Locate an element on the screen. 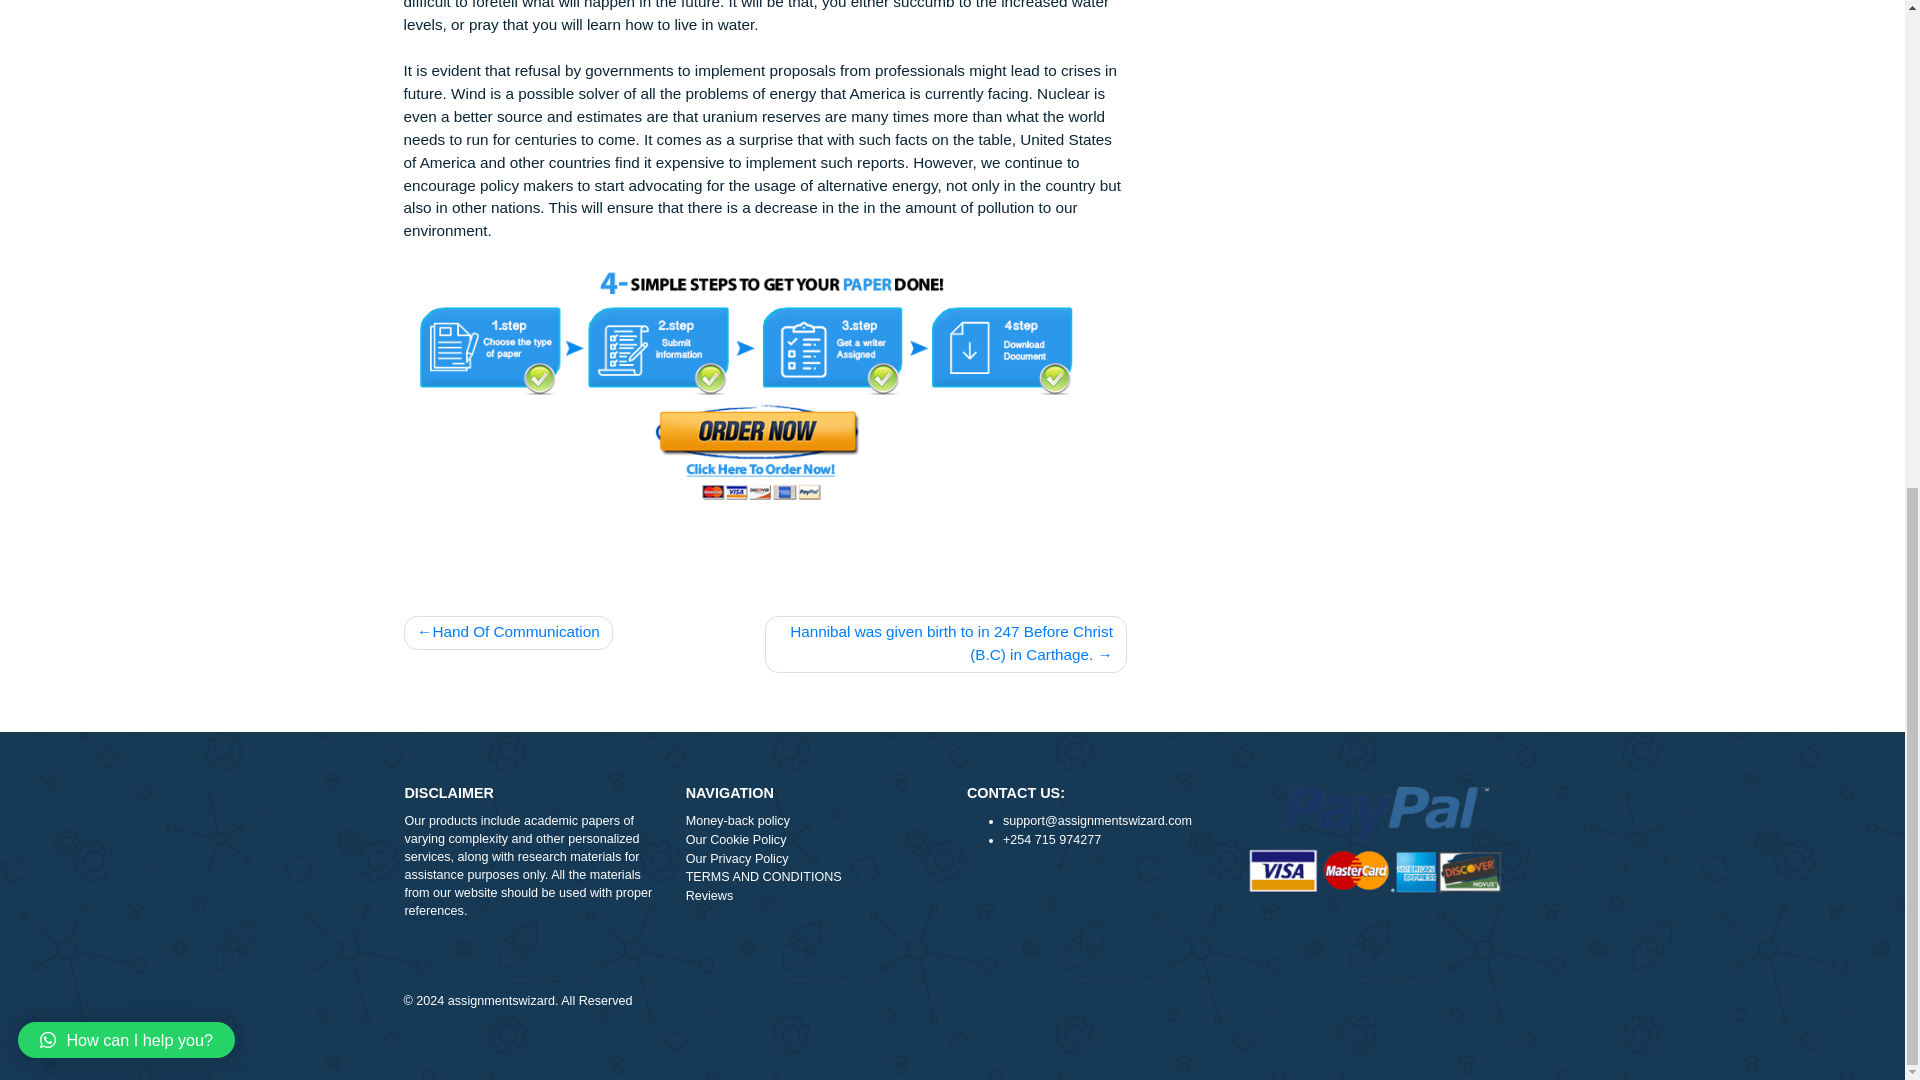 The width and height of the screenshot is (1920, 1080). Our Cookie Policy is located at coordinates (903, 1031).